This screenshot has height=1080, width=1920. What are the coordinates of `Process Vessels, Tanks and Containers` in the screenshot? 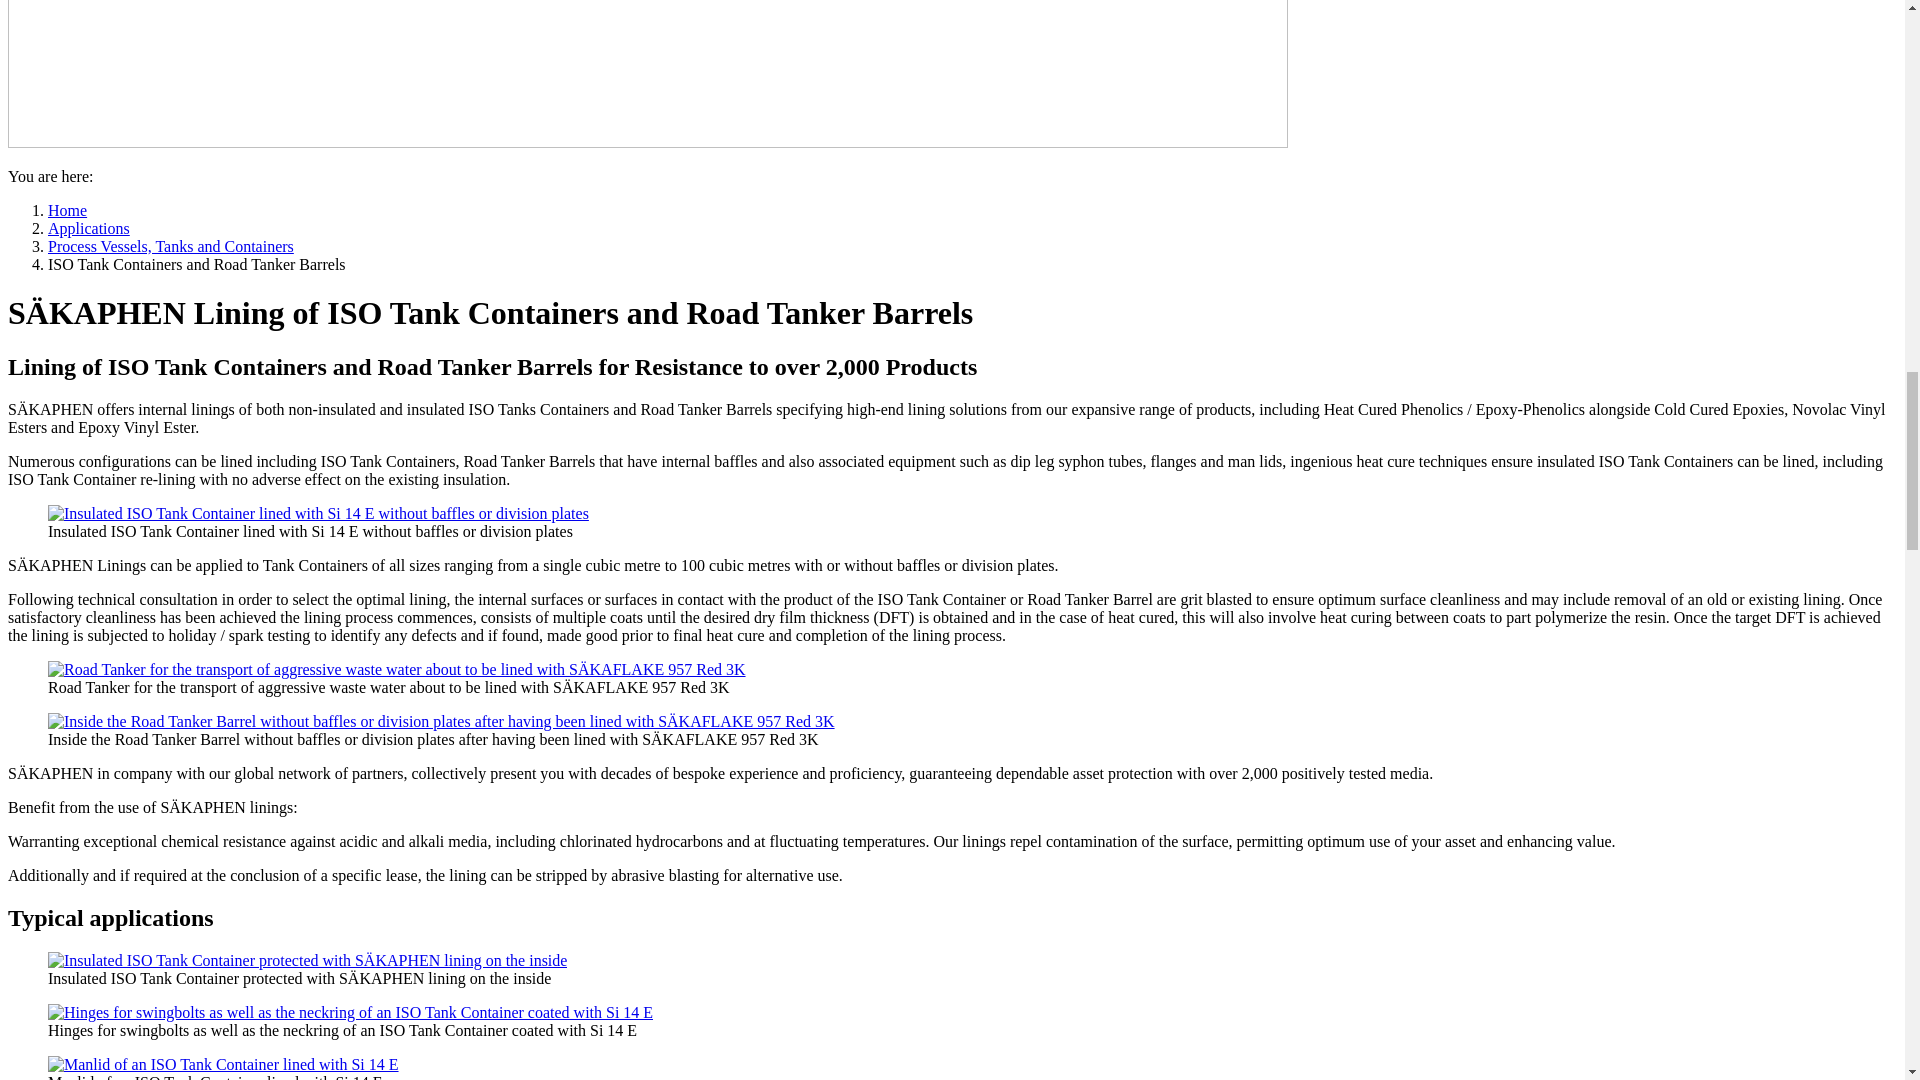 It's located at (170, 246).